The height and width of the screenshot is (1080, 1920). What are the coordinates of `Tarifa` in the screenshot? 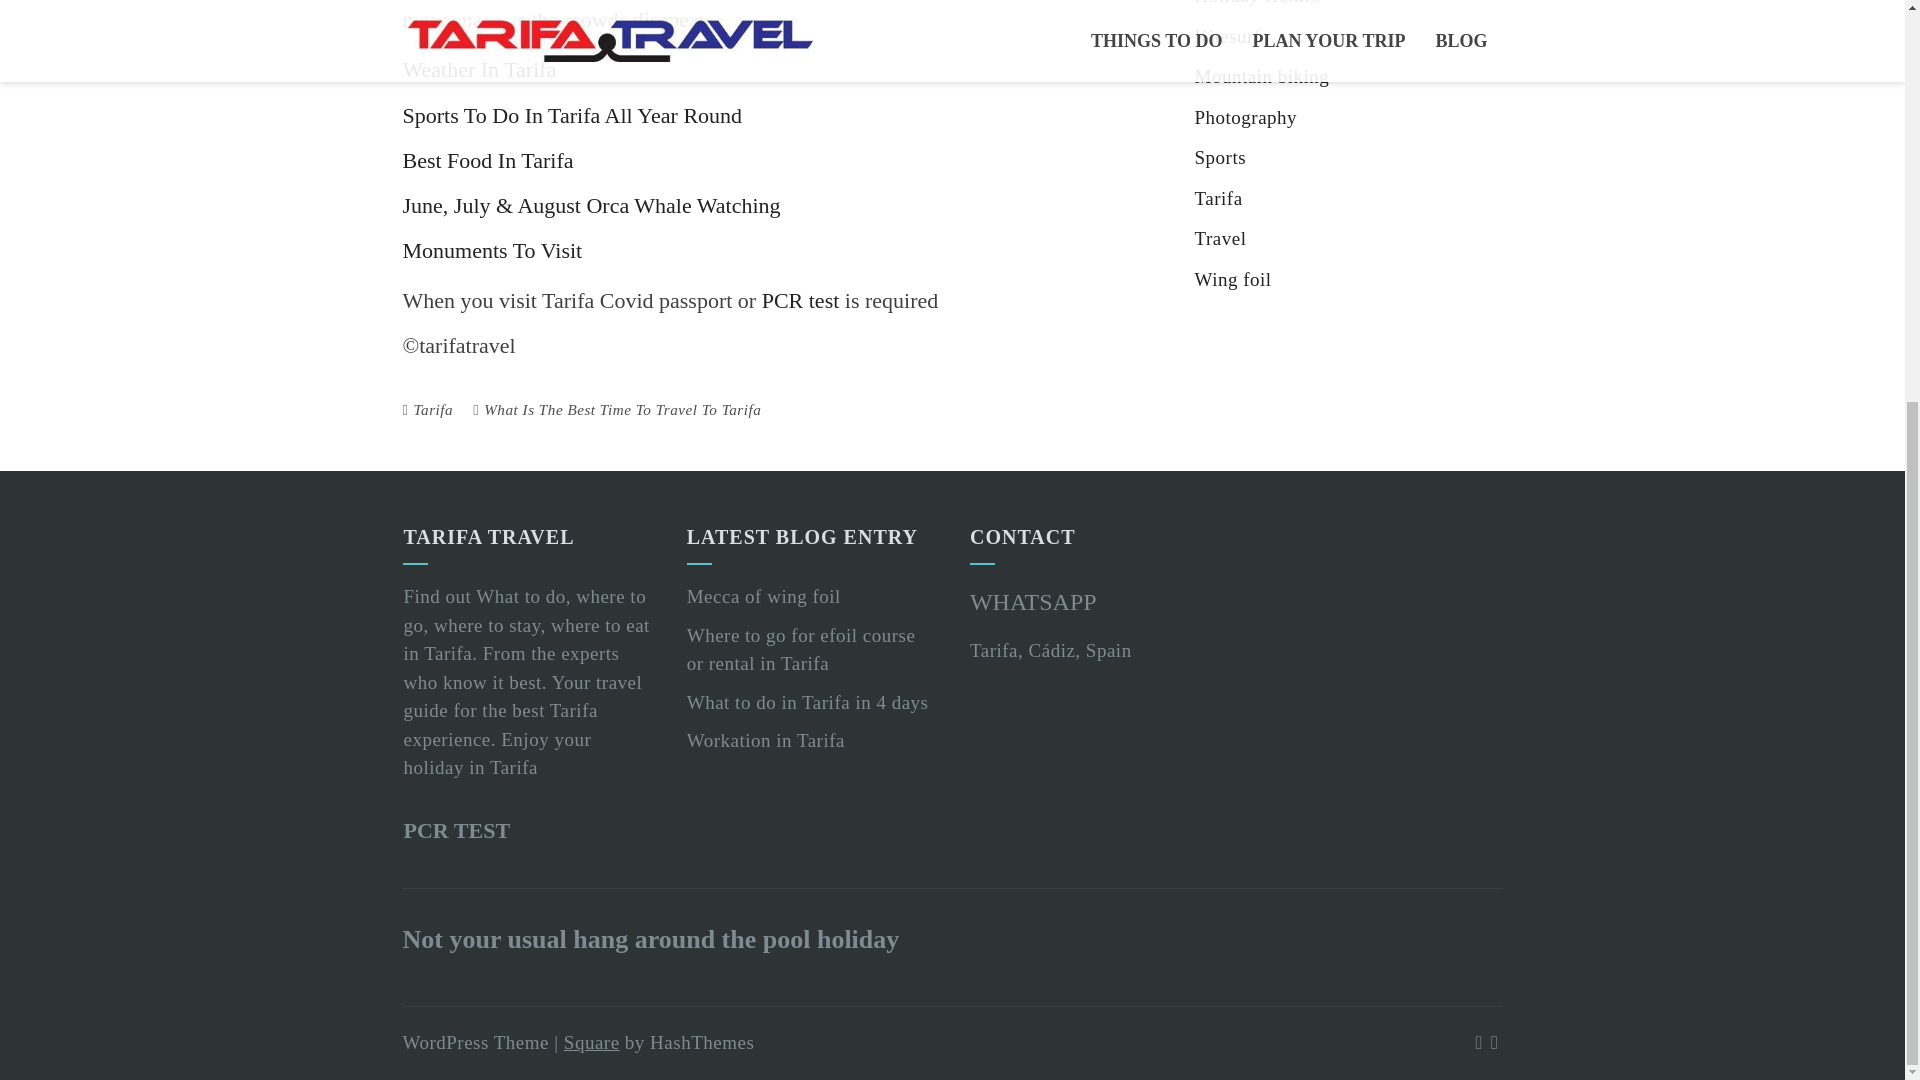 It's located at (1218, 198).